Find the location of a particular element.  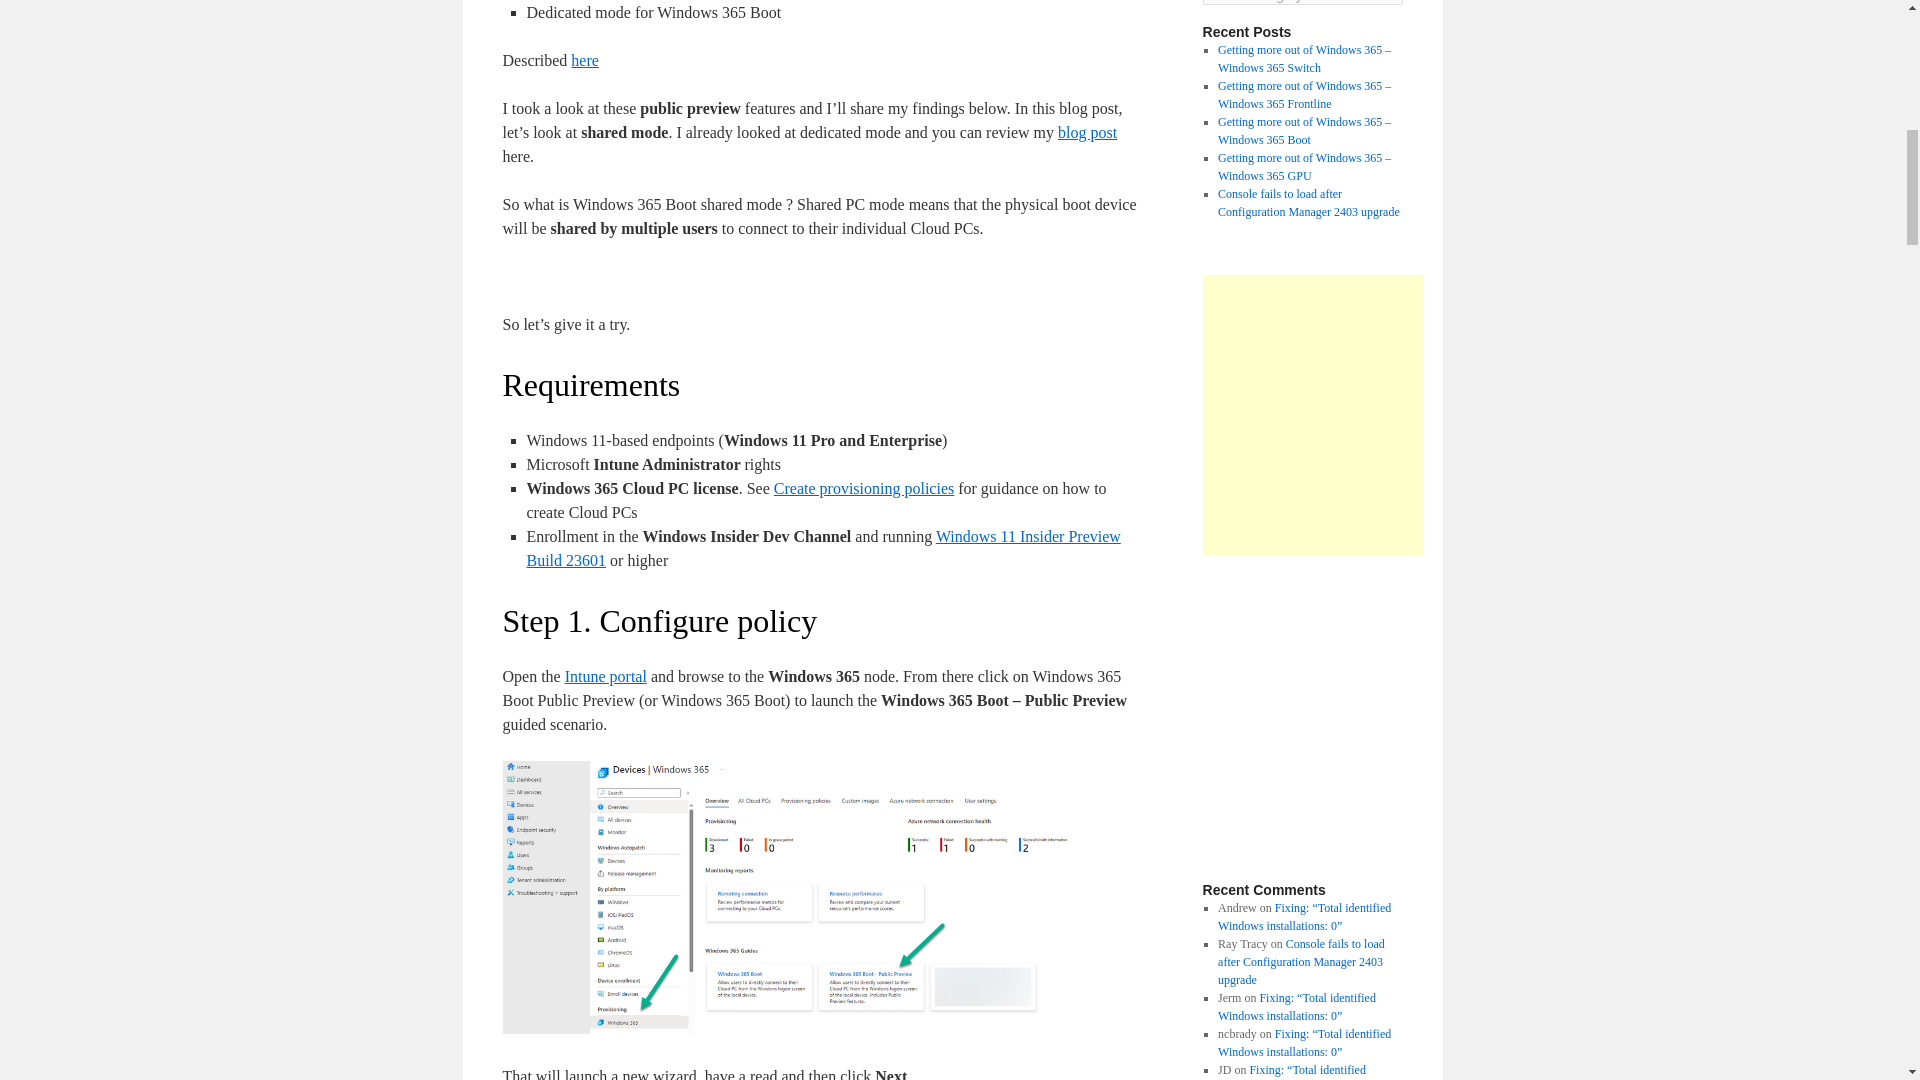

blog post is located at coordinates (1087, 132).